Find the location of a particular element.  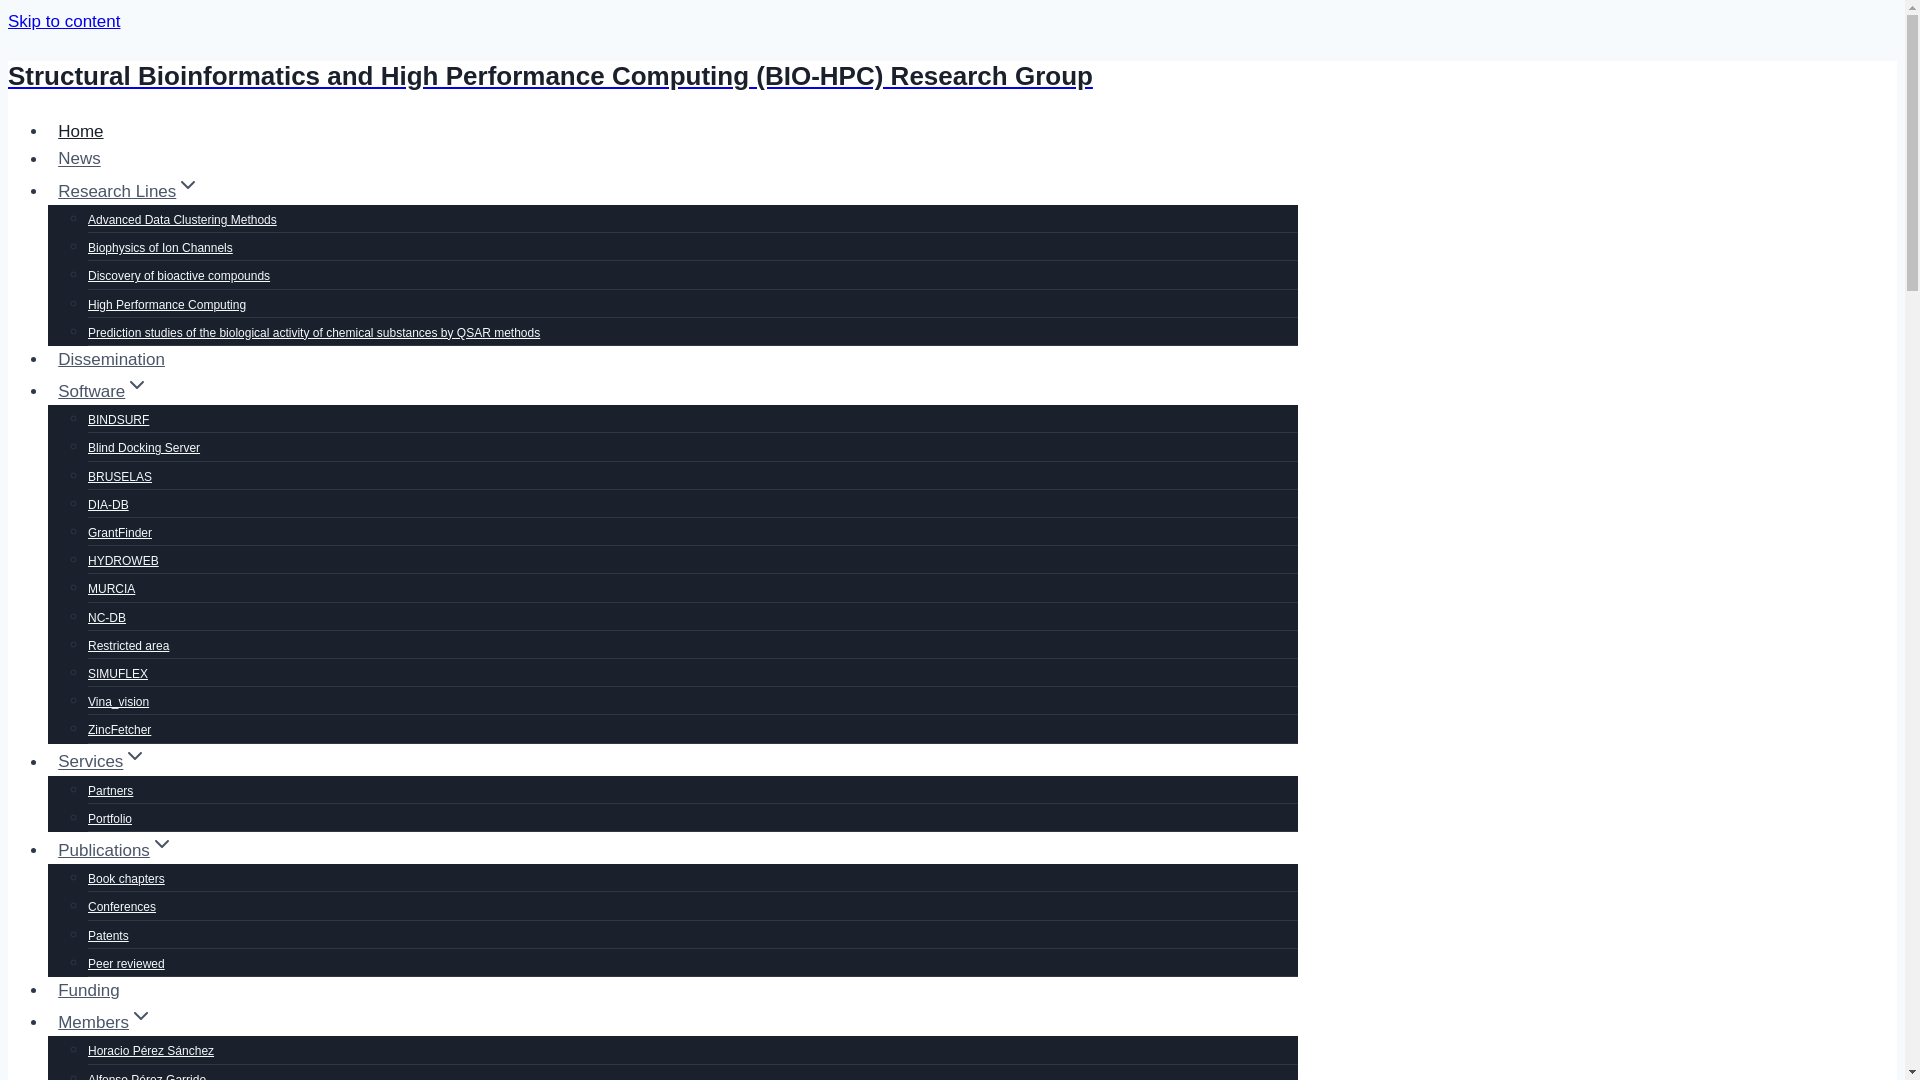

SIMUFLEX is located at coordinates (118, 674).